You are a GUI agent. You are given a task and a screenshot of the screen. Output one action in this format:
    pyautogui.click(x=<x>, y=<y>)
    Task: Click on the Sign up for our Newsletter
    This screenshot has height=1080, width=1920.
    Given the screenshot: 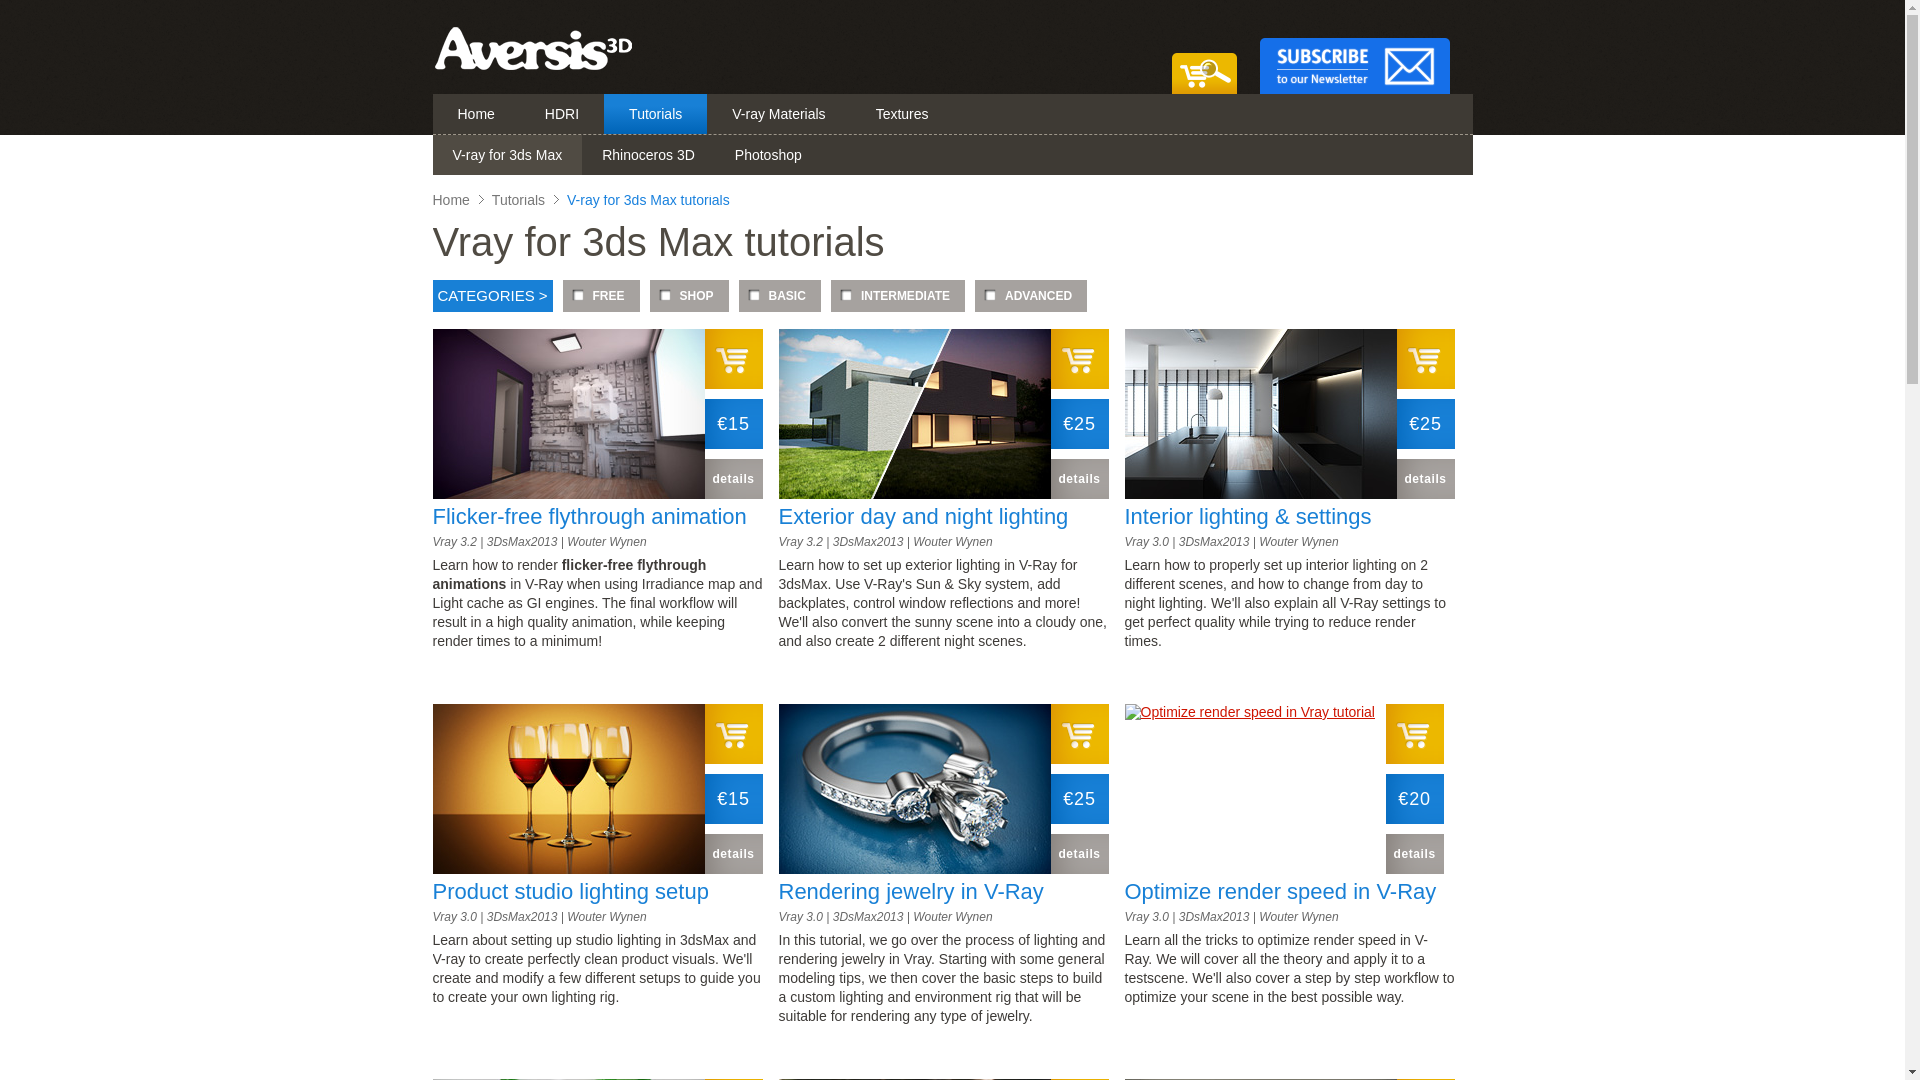 What is the action you would take?
    pyautogui.click(x=1362, y=47)
    